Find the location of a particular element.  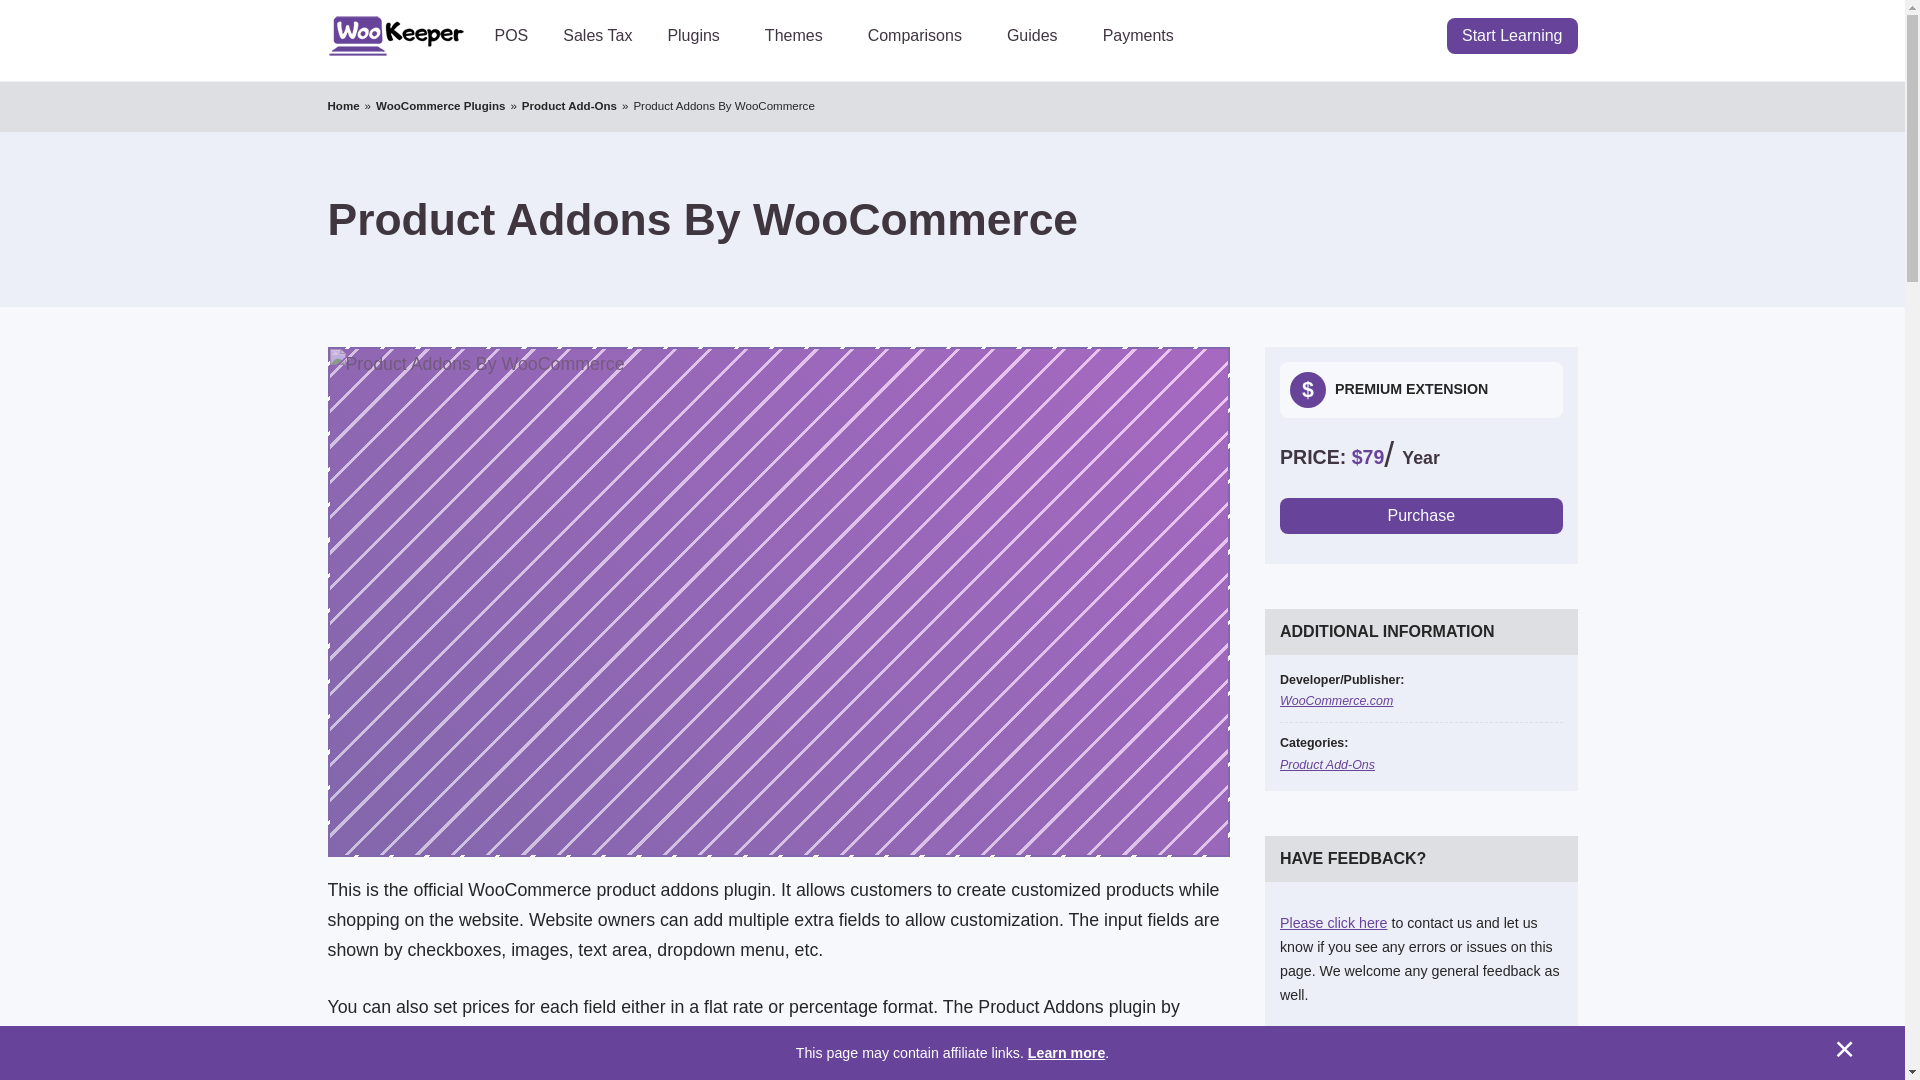

Themes is located at coordinates (799, 36).